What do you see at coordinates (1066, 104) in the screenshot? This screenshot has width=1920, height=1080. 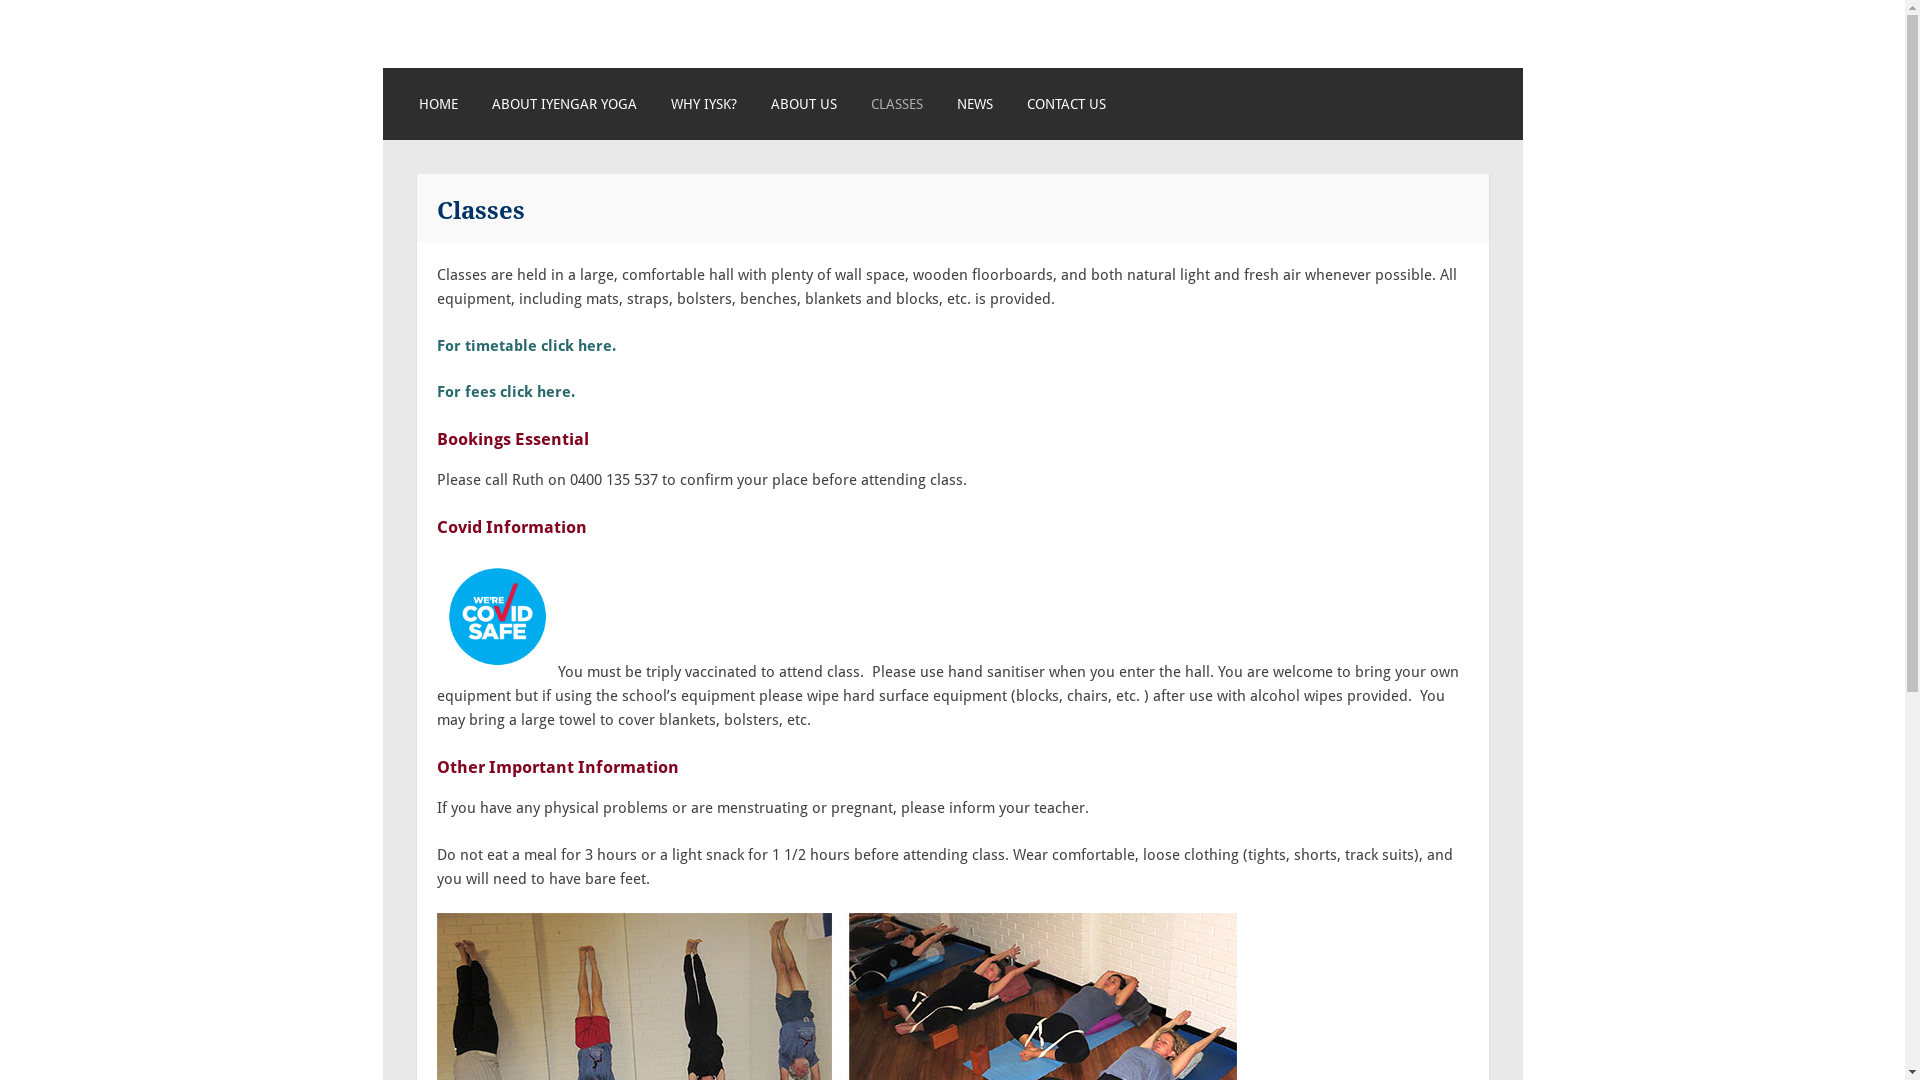 I see `CONTACT US` at bounding box center [1066, 104].